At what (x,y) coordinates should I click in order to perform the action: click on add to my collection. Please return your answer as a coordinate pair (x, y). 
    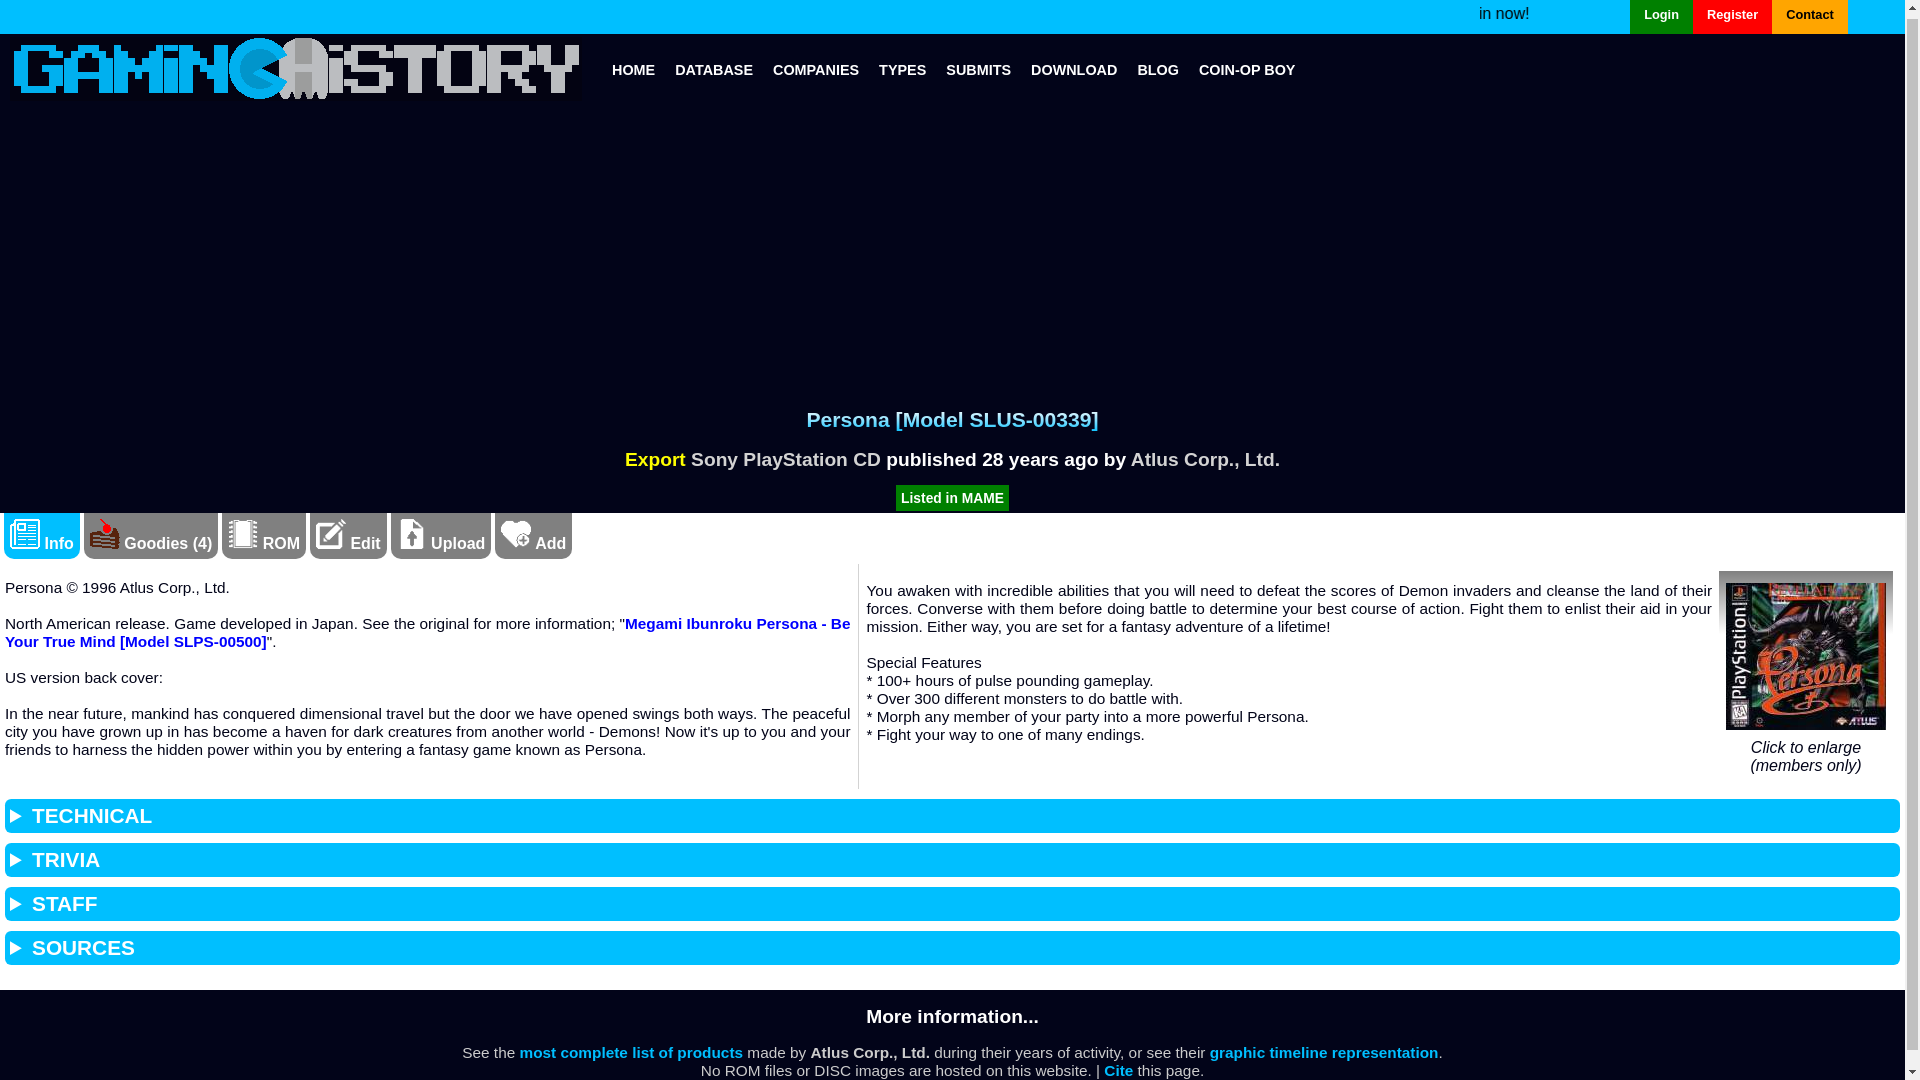
    Looking at the image, I should click on (534, 542).